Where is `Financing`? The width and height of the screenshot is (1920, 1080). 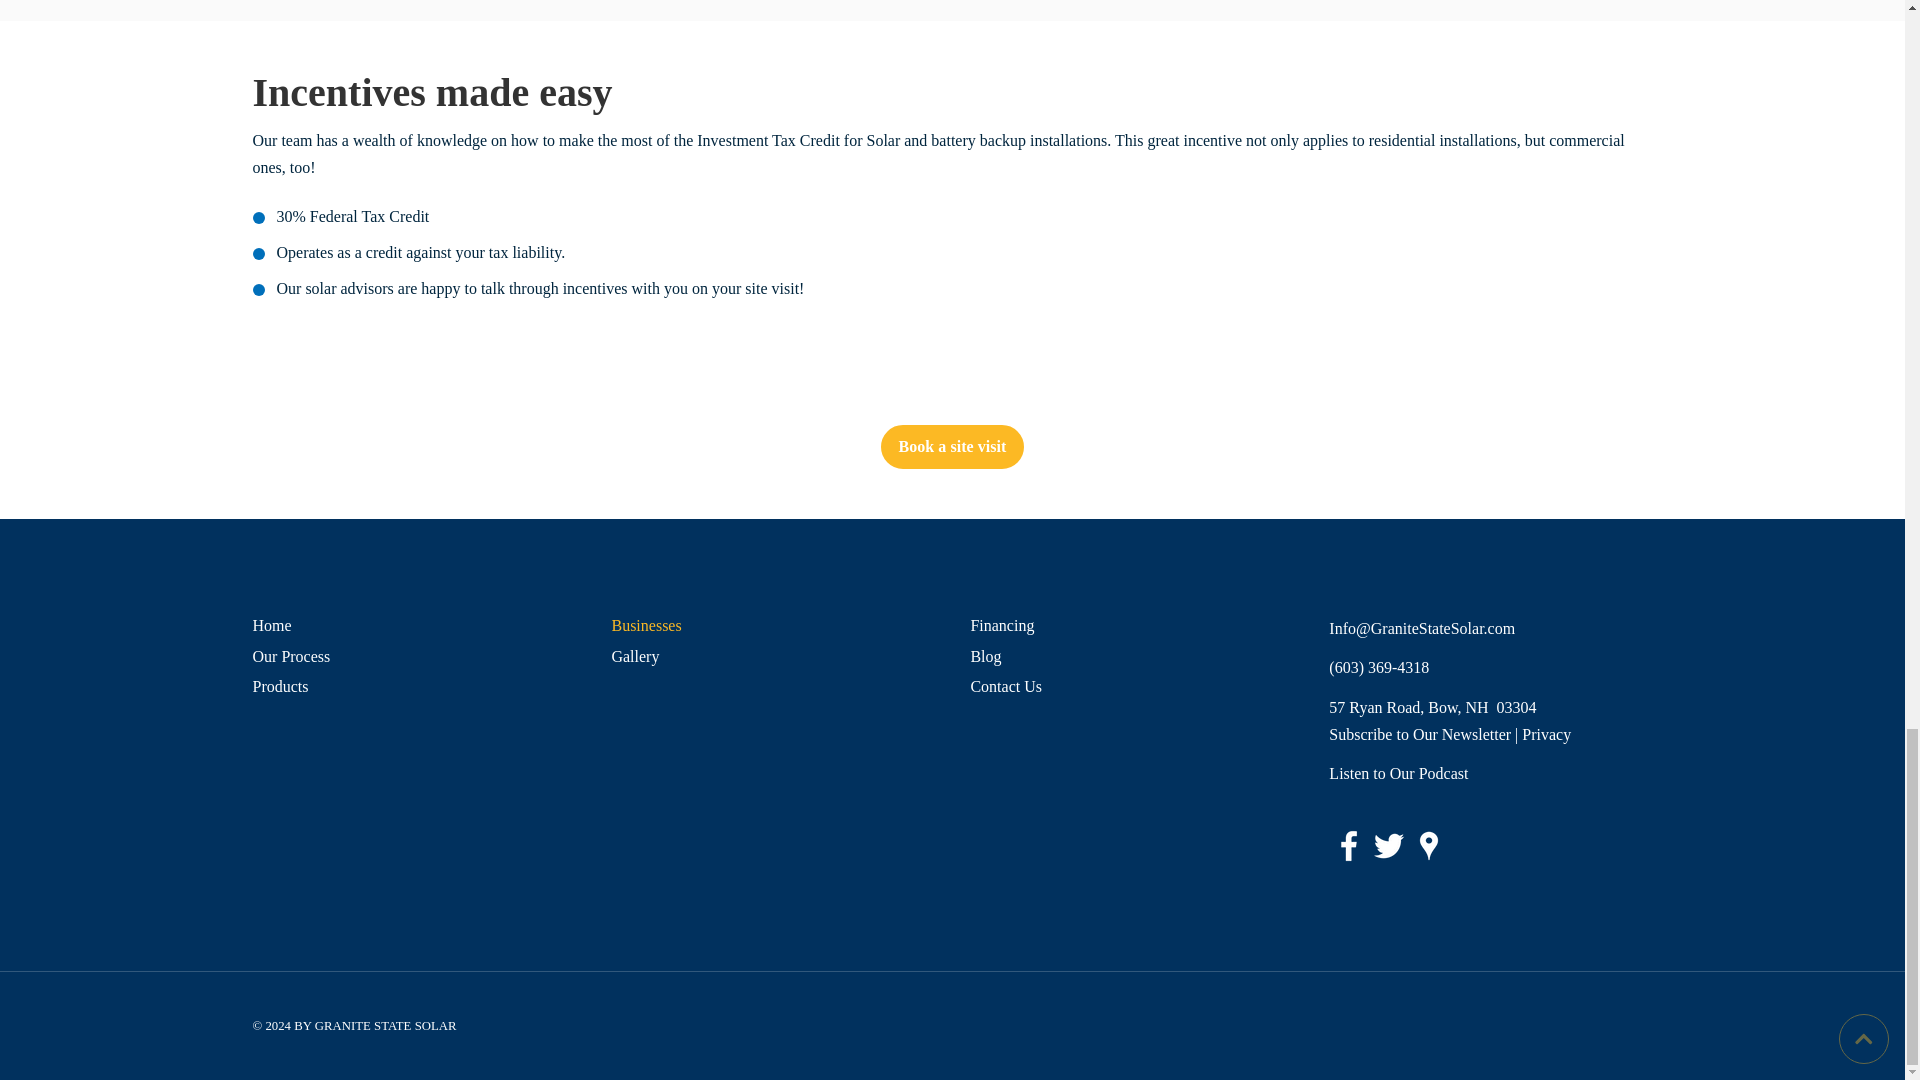
Financing is located at coordinates (1130, 626).